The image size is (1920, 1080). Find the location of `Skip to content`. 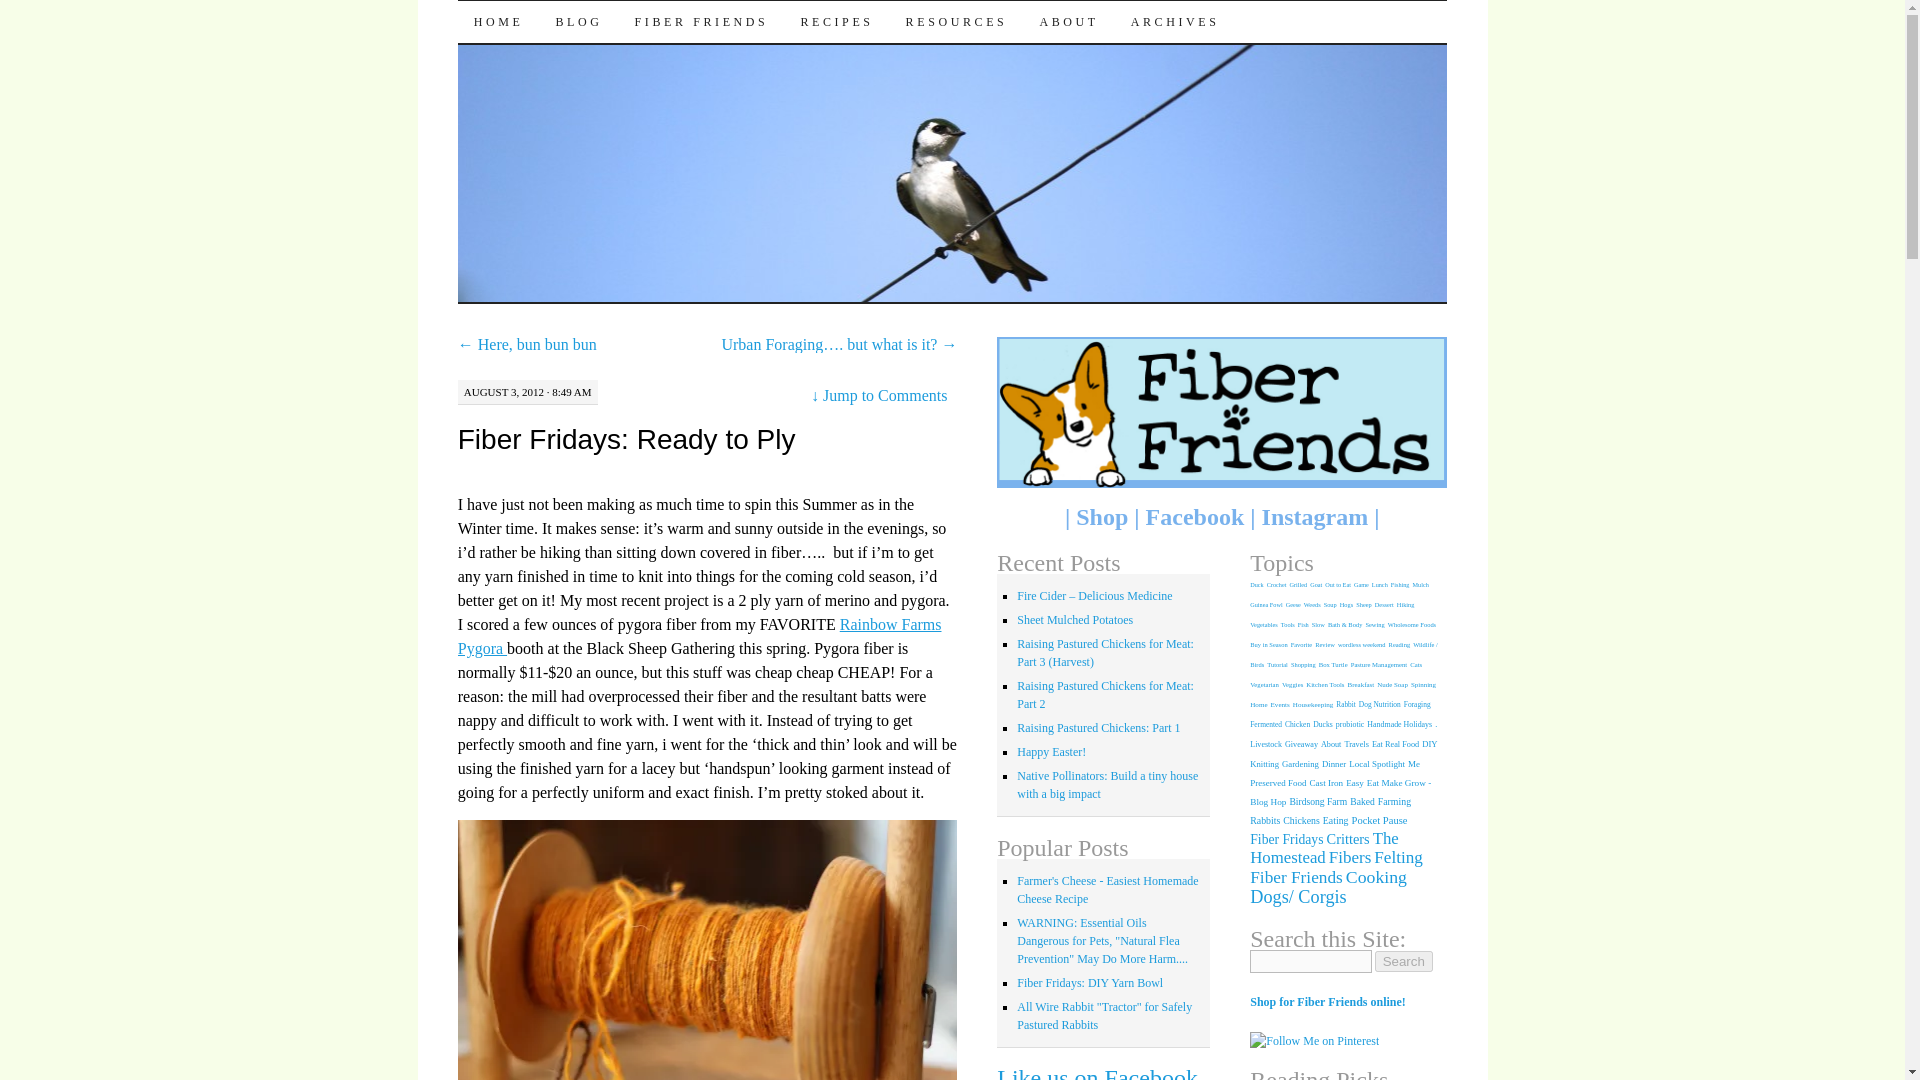

Skip to content is located at coordinates (579, 22).